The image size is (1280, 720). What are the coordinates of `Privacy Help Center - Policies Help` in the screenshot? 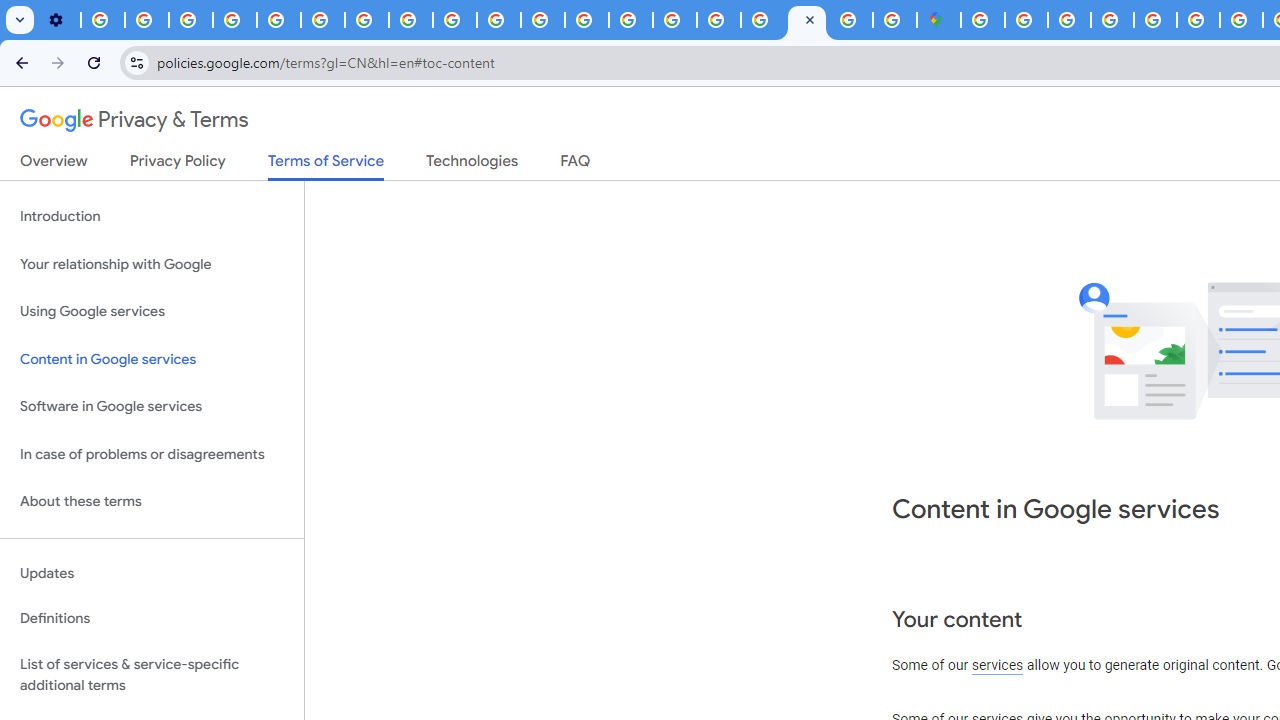 It's located at (278, 20).